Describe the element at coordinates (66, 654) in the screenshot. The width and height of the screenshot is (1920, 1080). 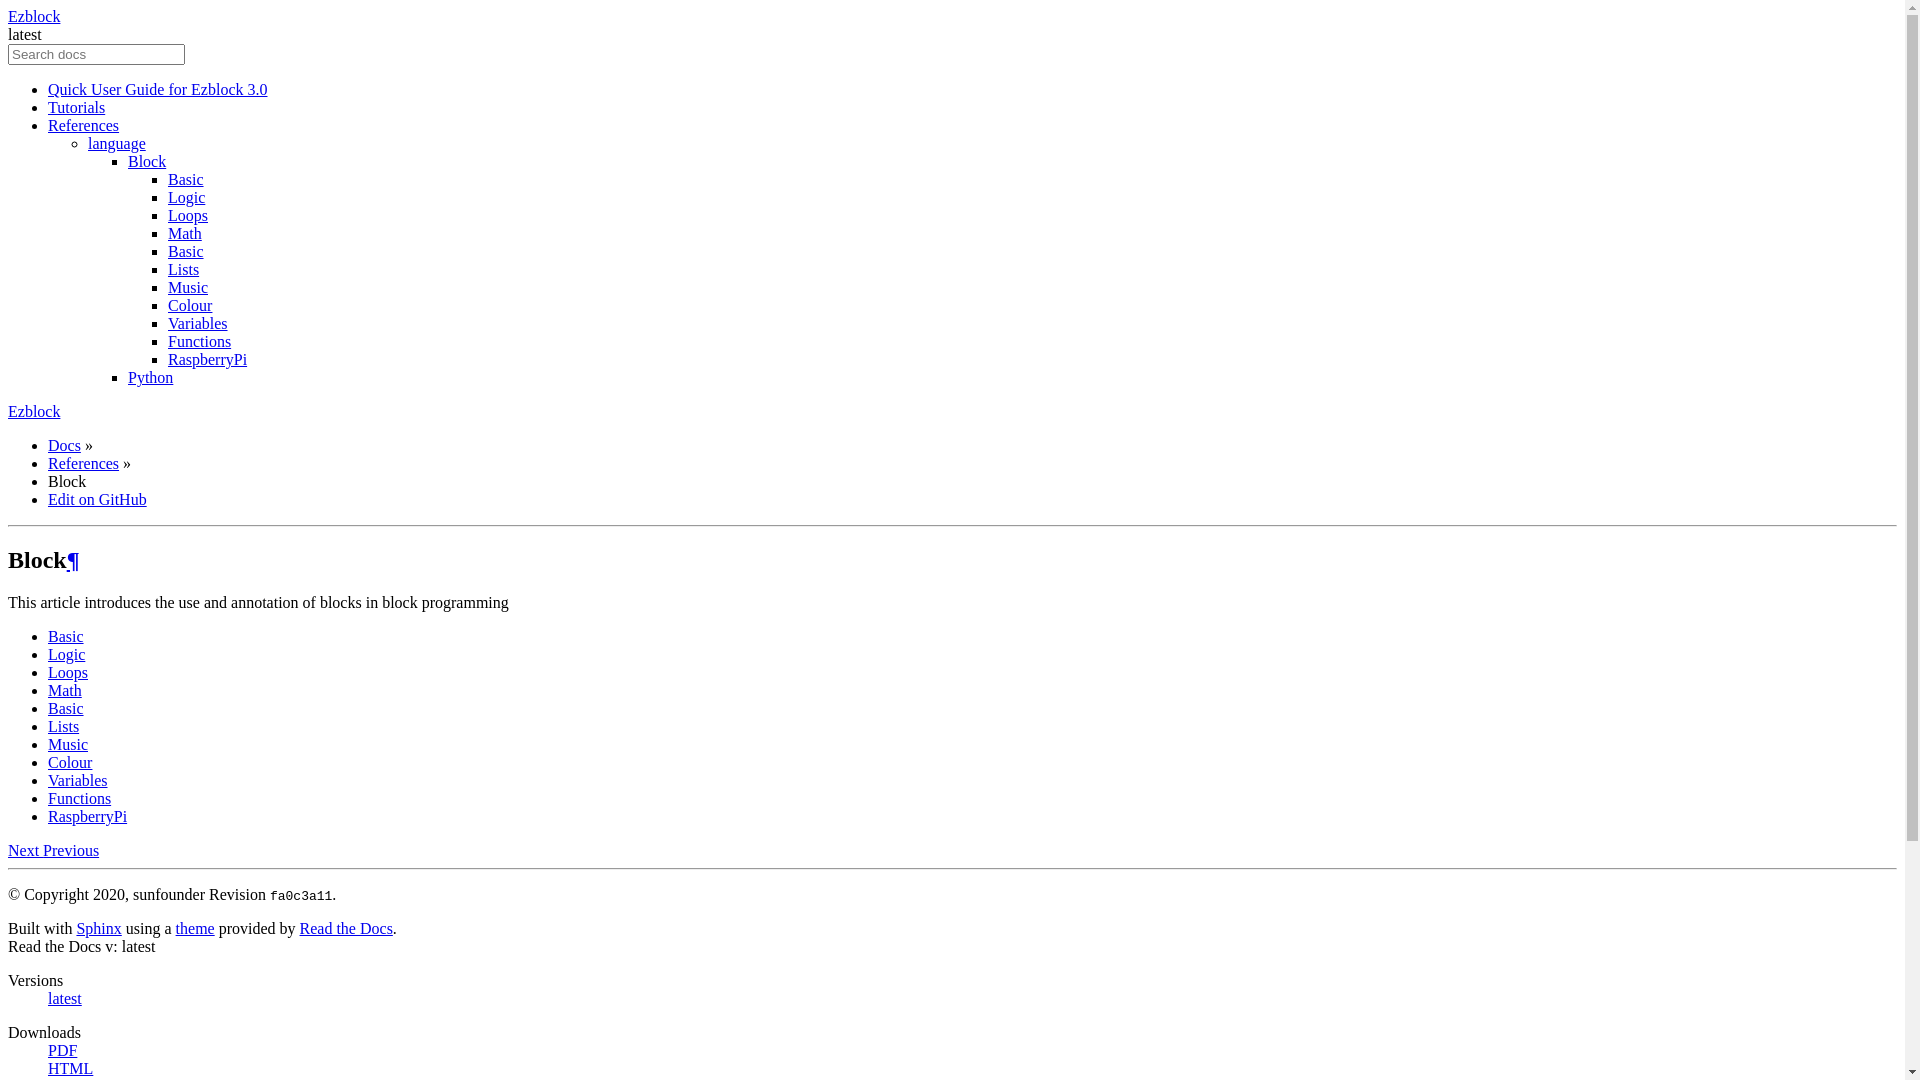
I see `Logic` at that location.